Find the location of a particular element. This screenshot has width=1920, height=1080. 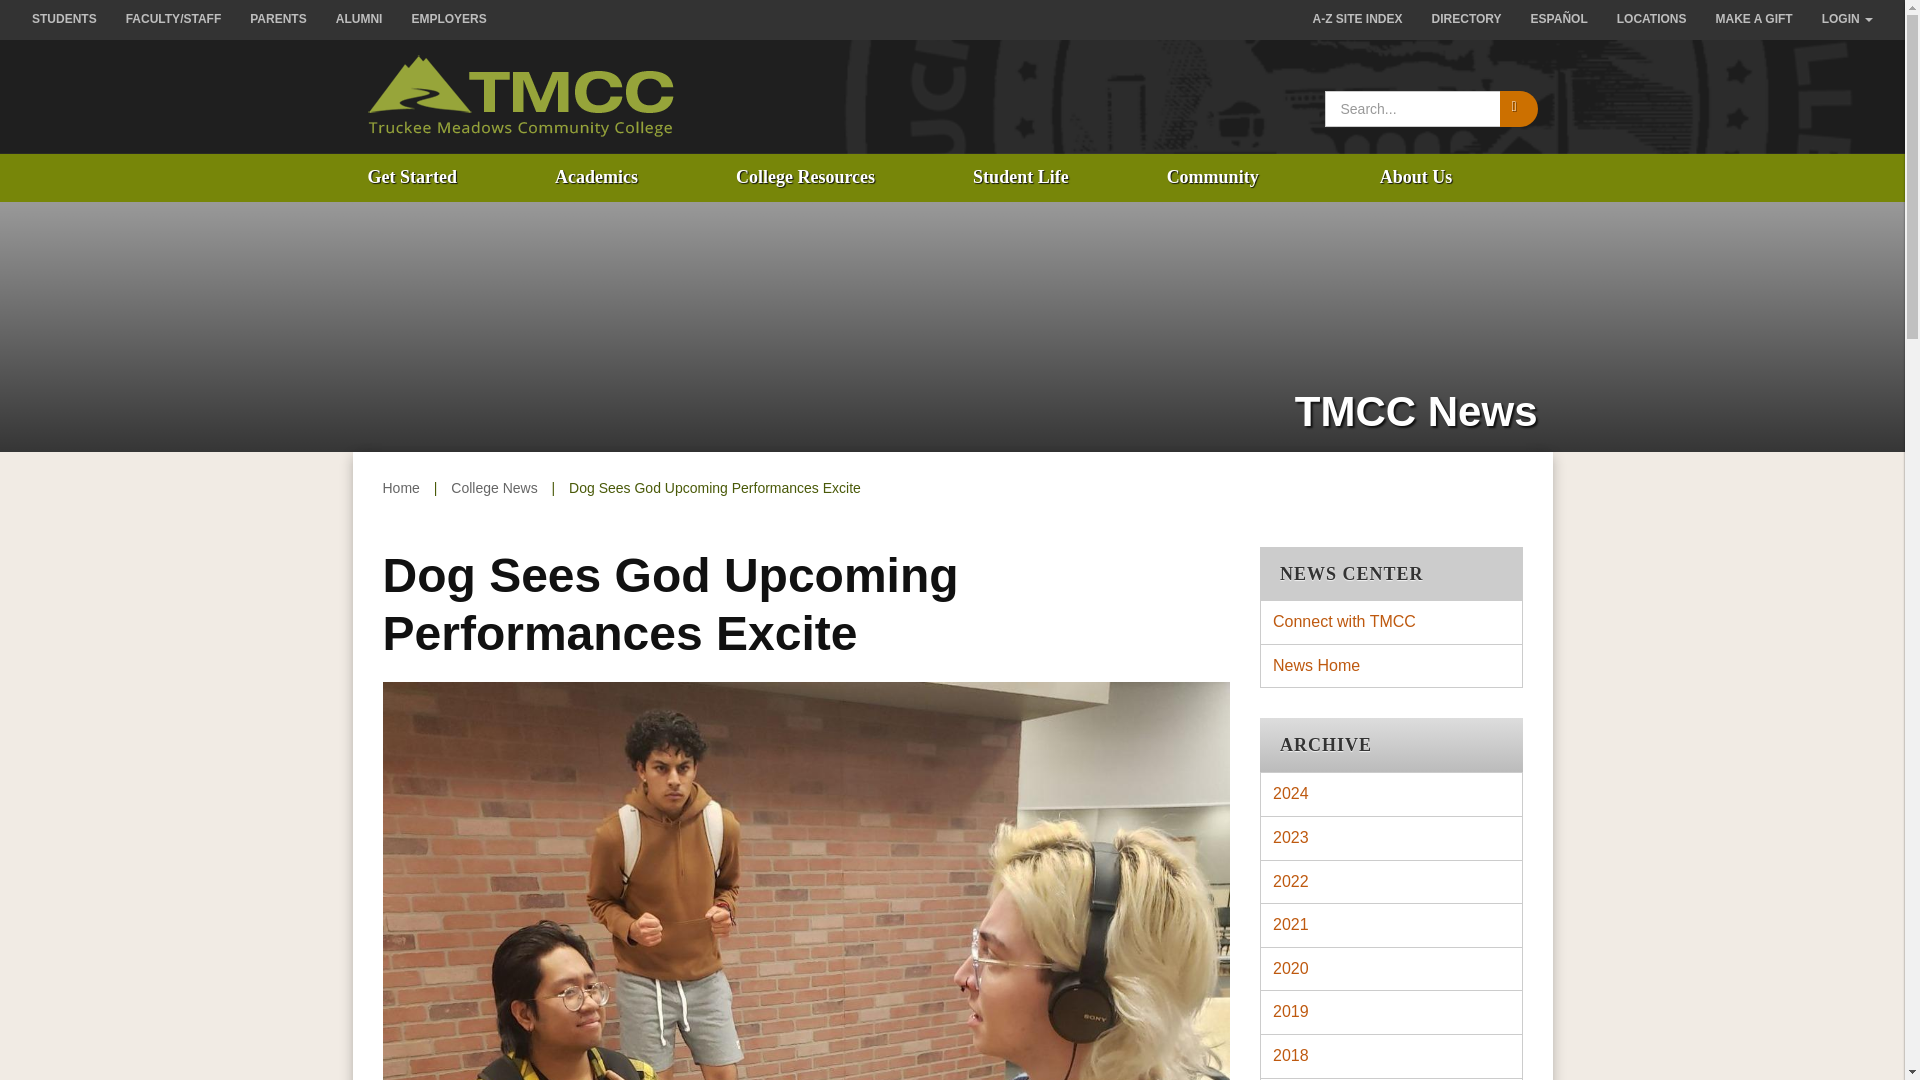

About Us is located at coordinates (1416, 178).